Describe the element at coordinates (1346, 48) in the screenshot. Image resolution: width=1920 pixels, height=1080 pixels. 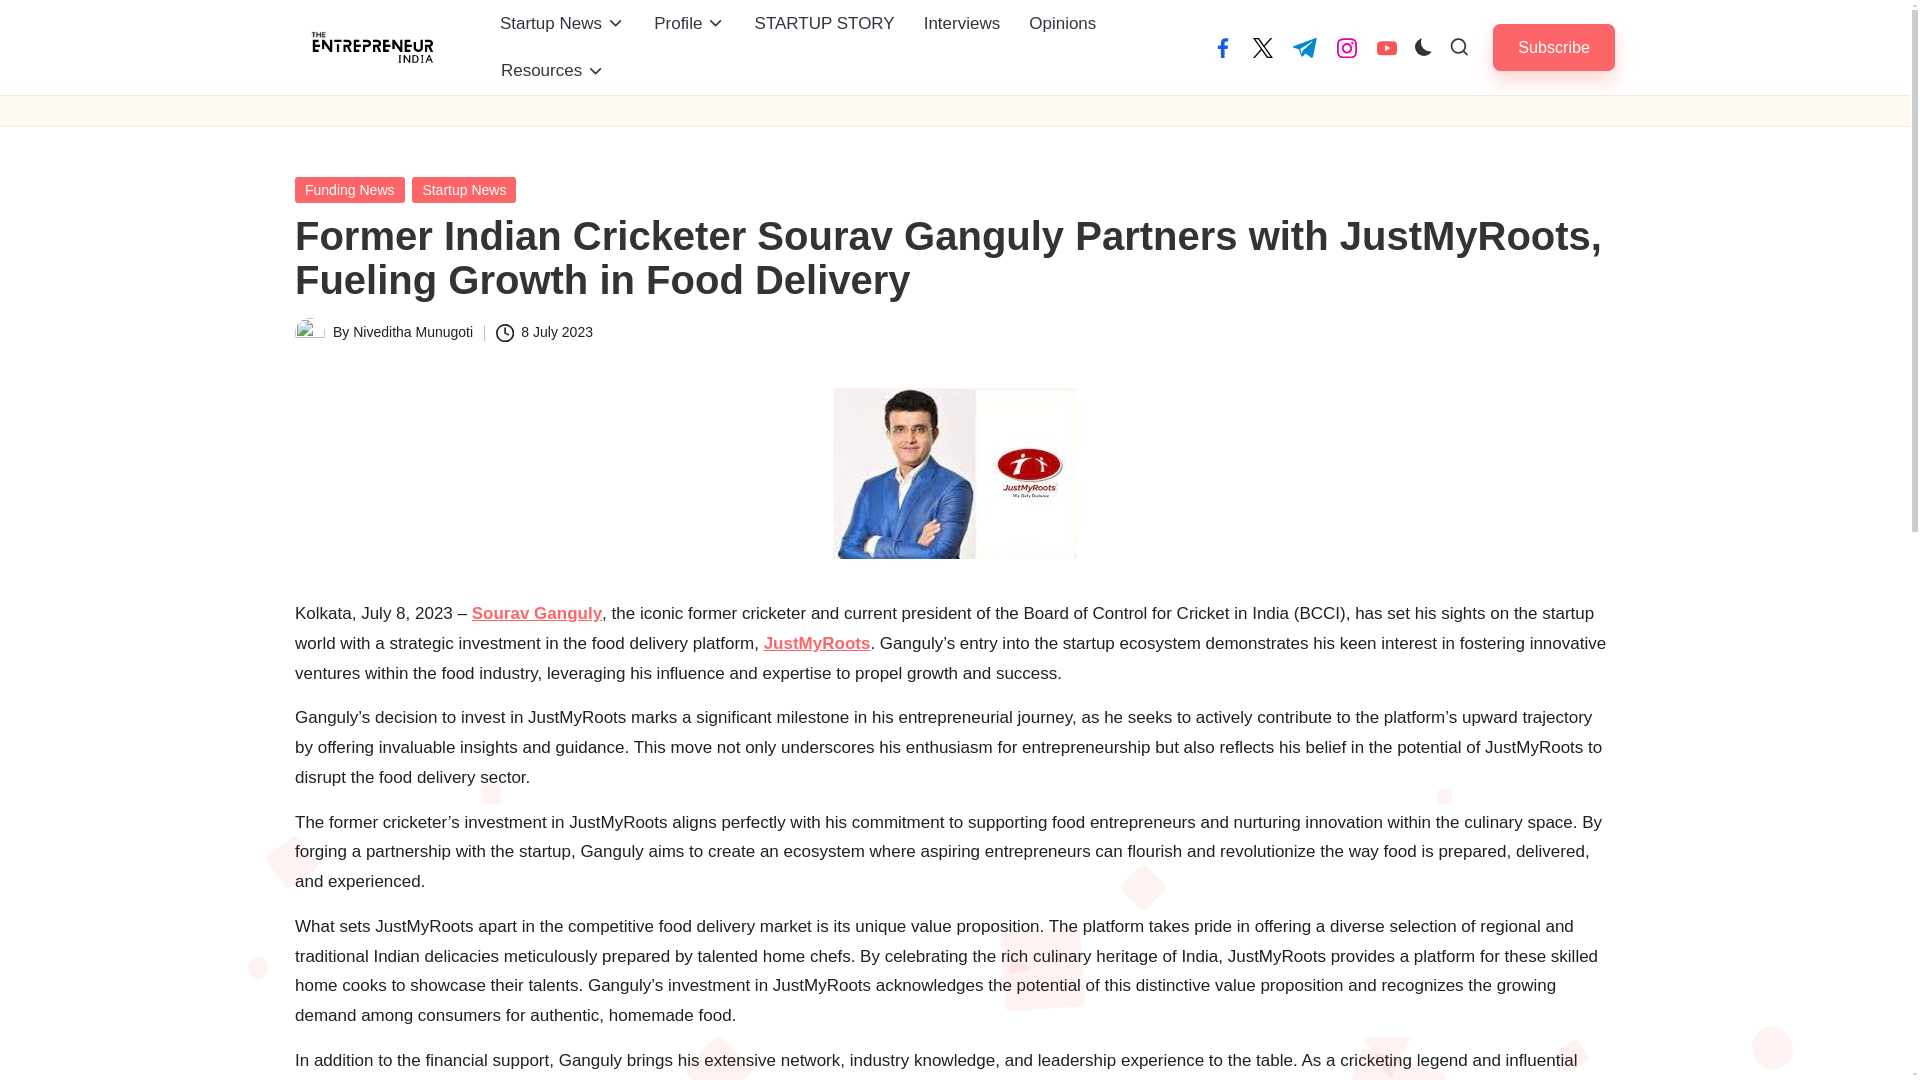
I see `instagram.com` at that location.